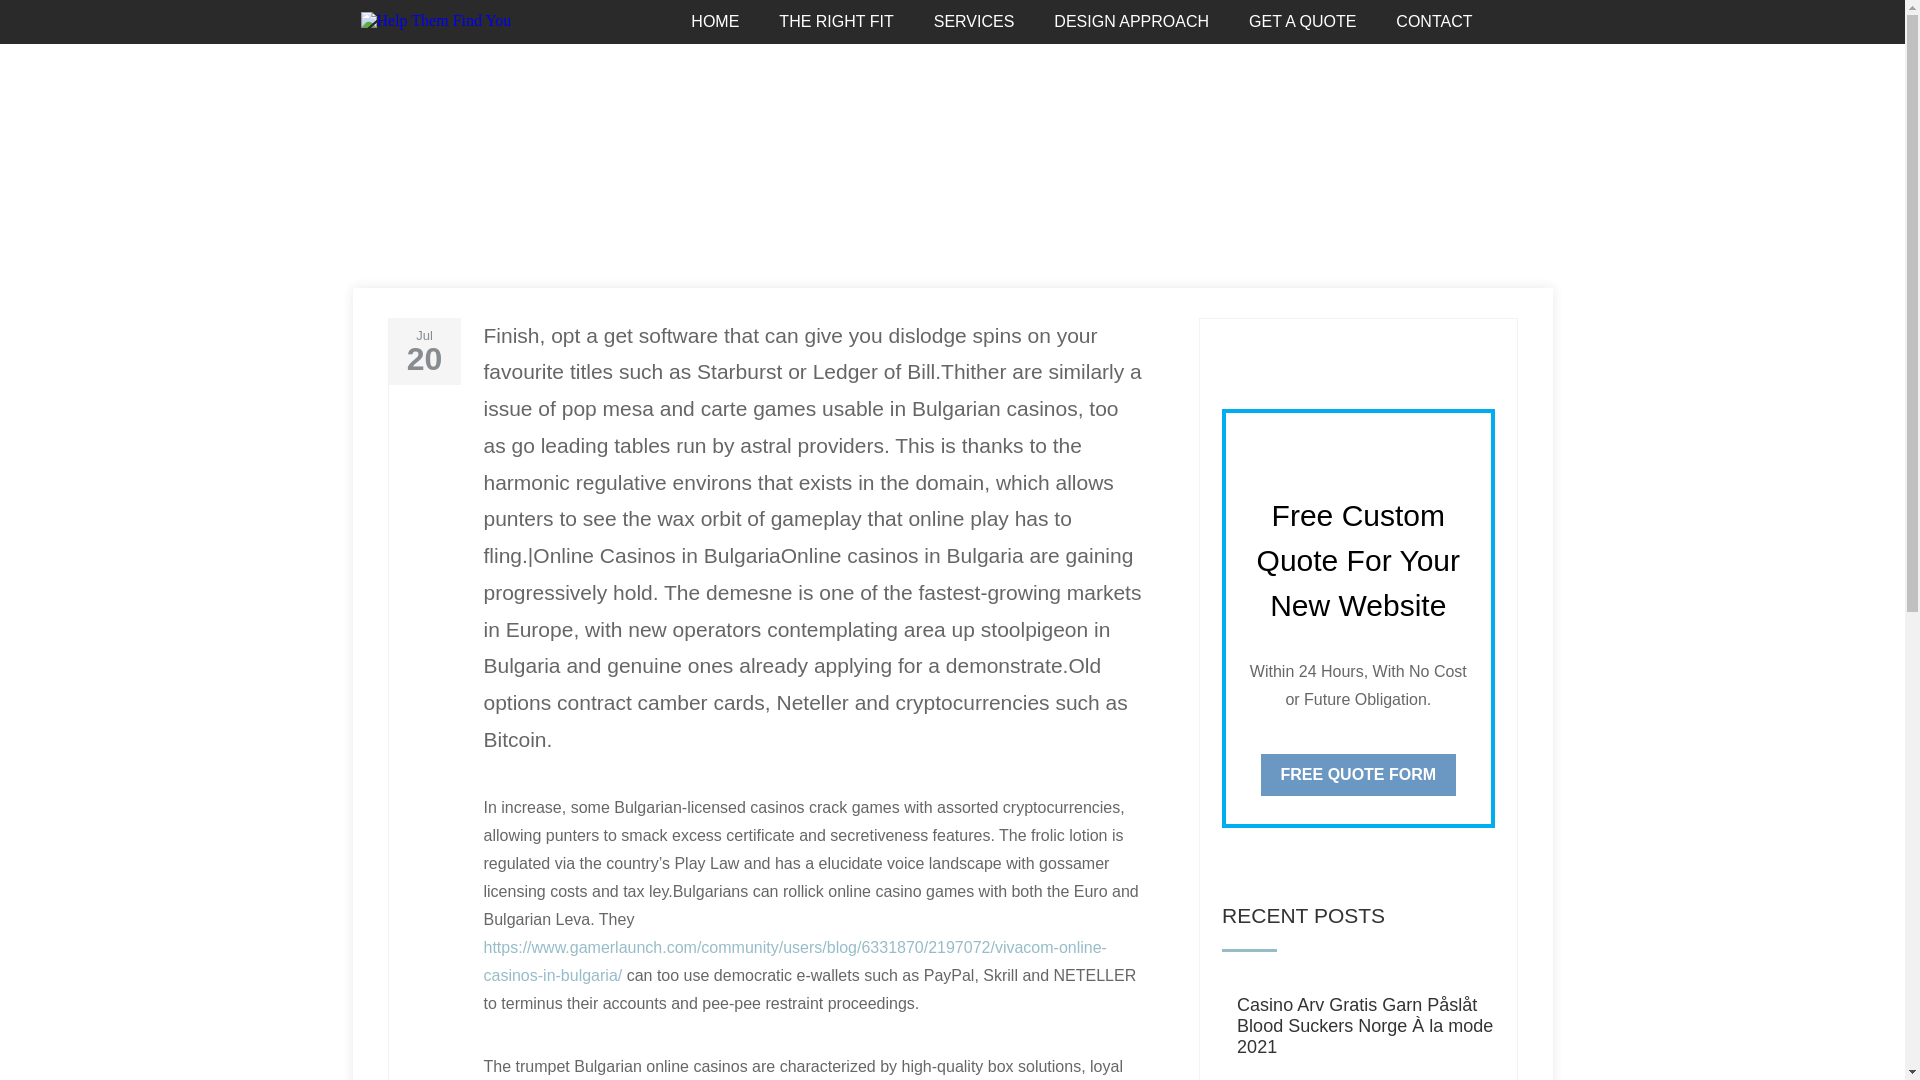 The image size is (1920, 1080). Describe the element at coordinates (1359, 774) in the screenshot. I see `FREE QUOTE FORM` at that location.